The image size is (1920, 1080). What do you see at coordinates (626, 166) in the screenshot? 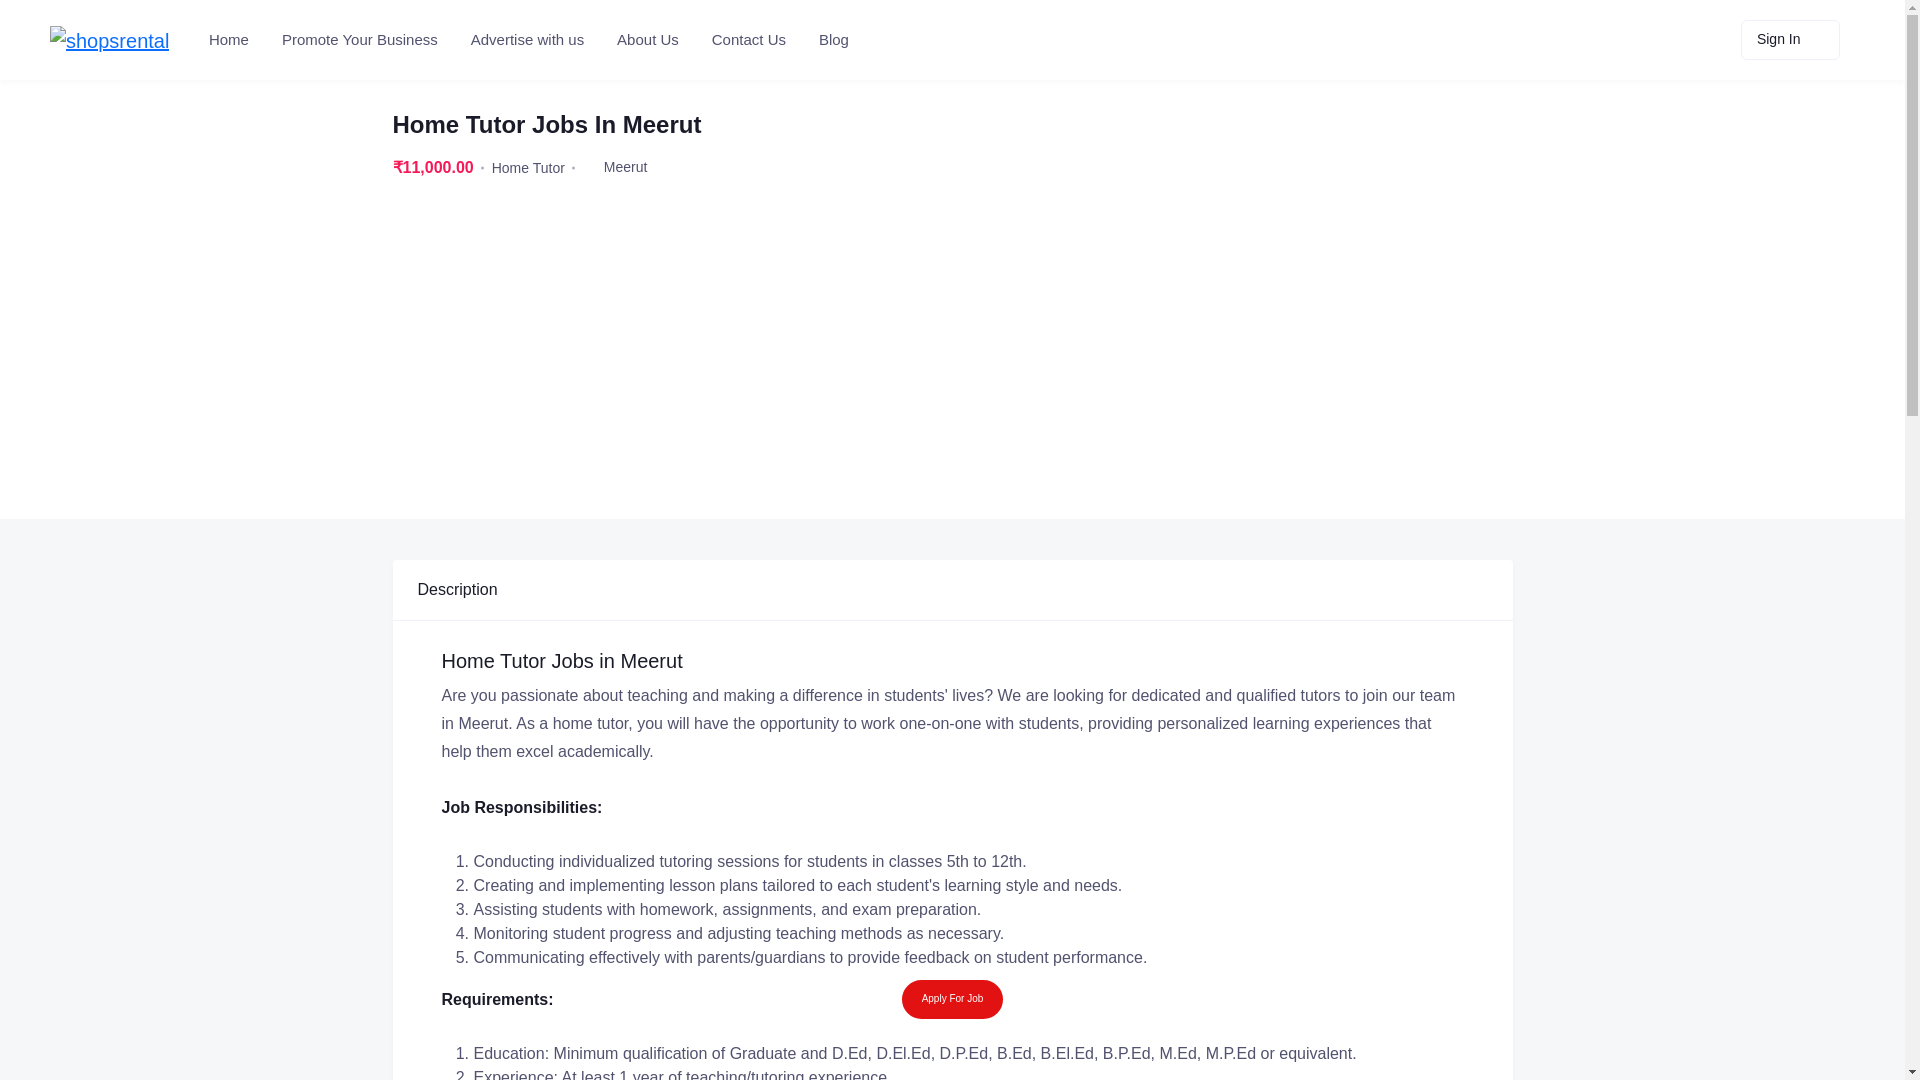
I see `Meerut` at bounding box center [626, 166].